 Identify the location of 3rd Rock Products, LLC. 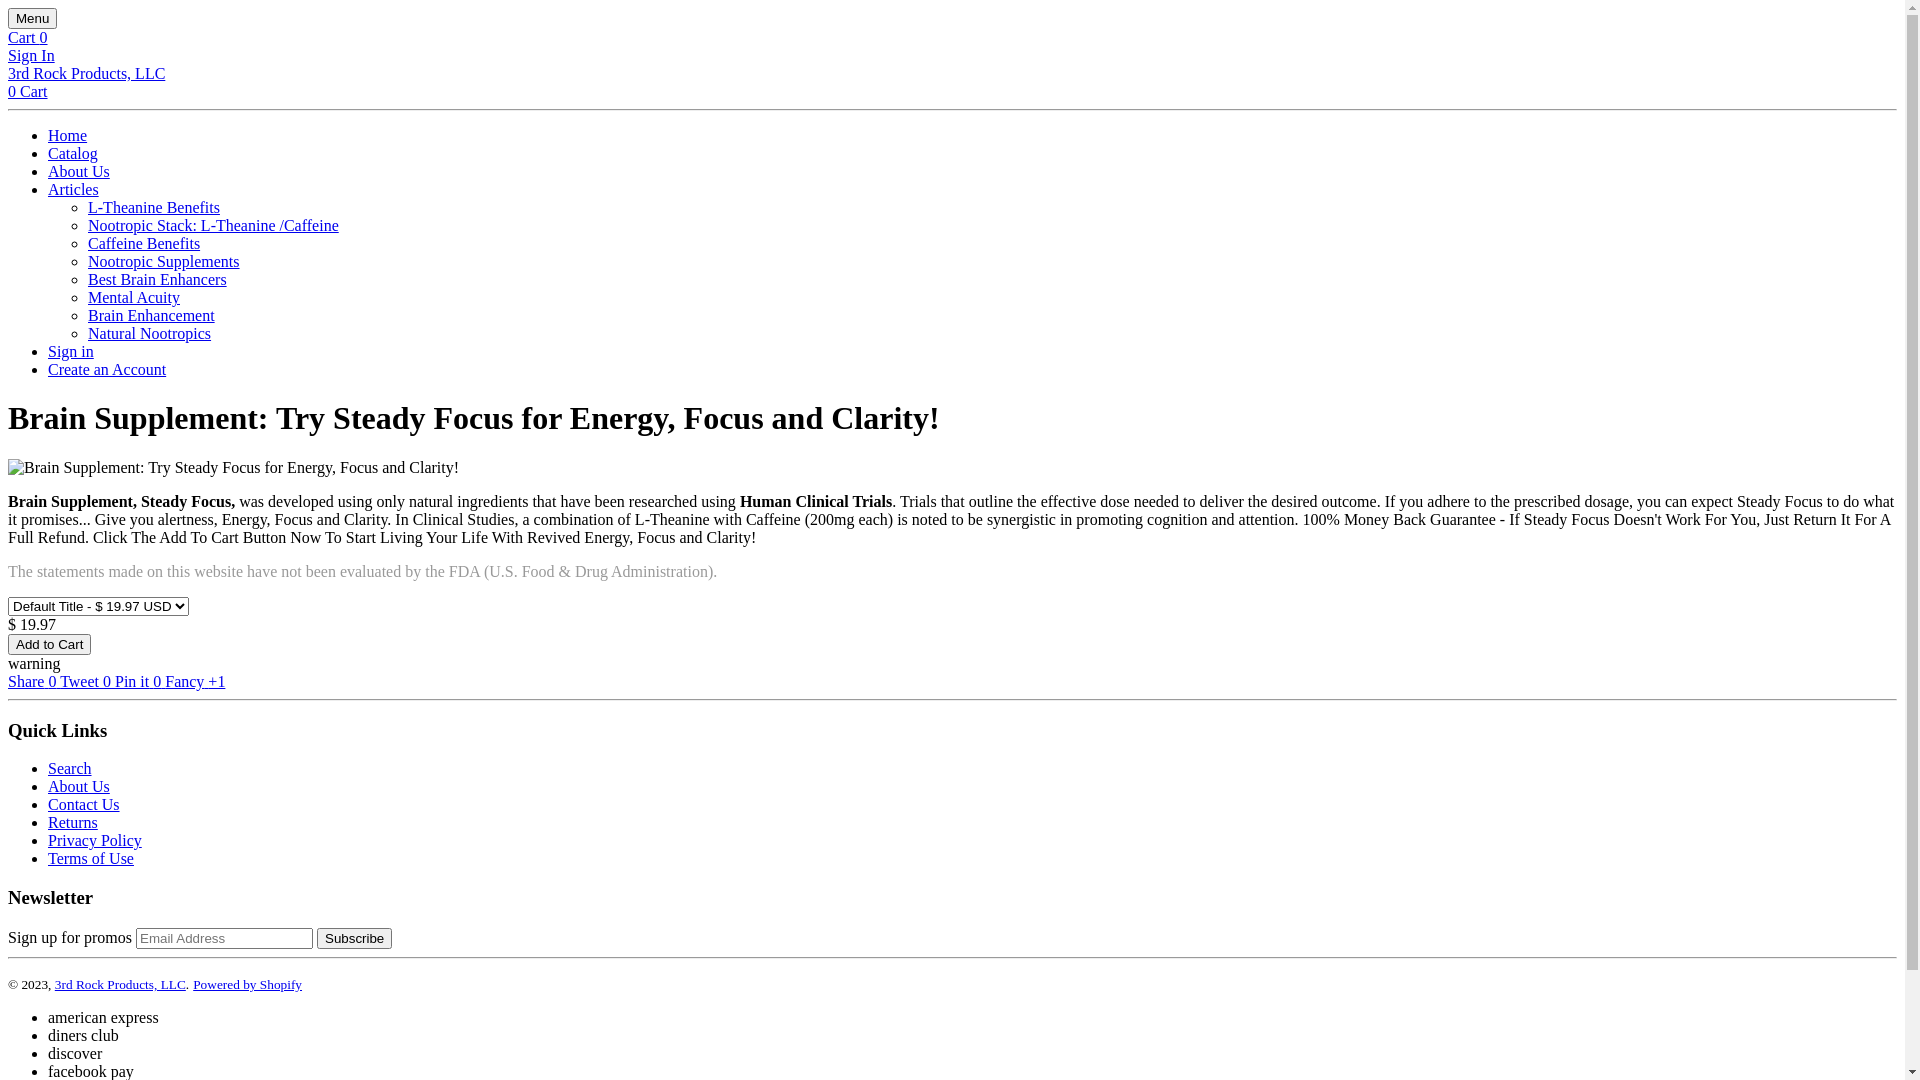
(86, 74).